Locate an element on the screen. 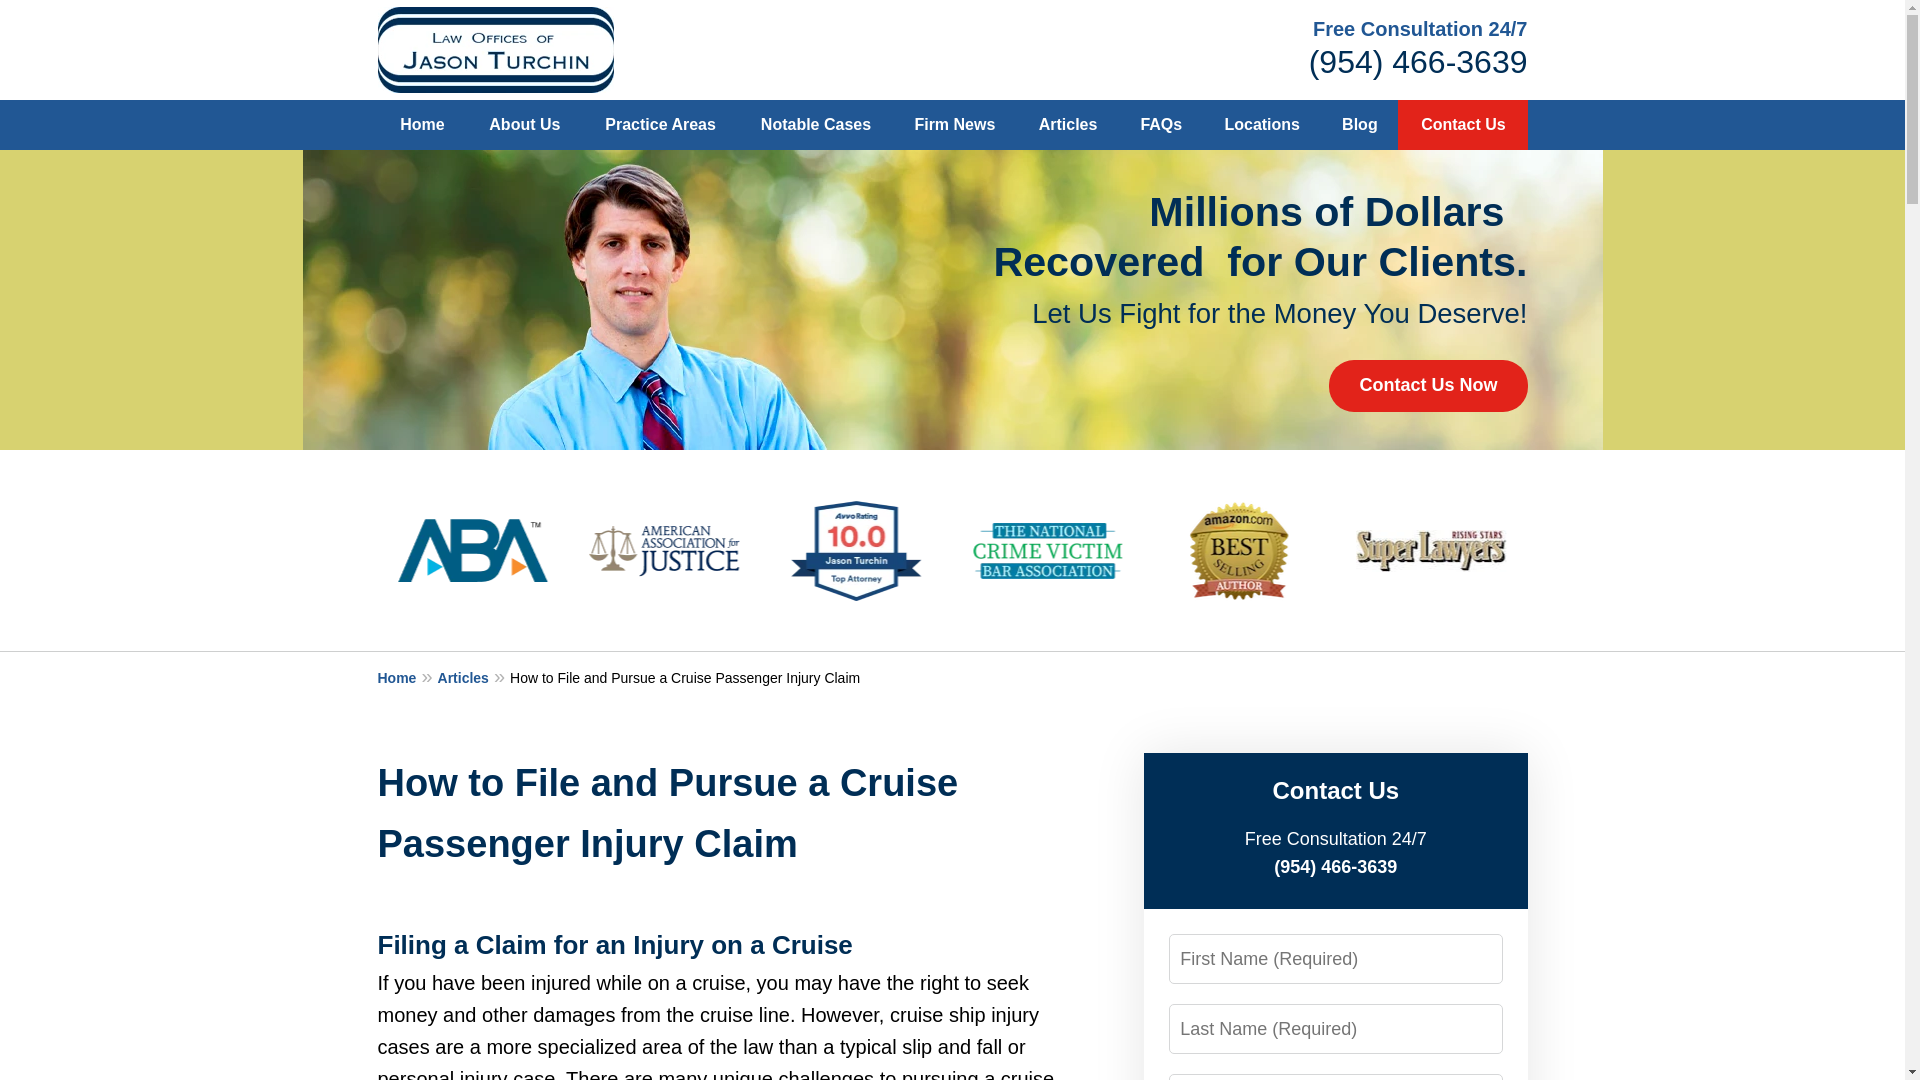 The height and width of the screenshot is (1080, 1920). About Us is located at coordinates (524, 125).